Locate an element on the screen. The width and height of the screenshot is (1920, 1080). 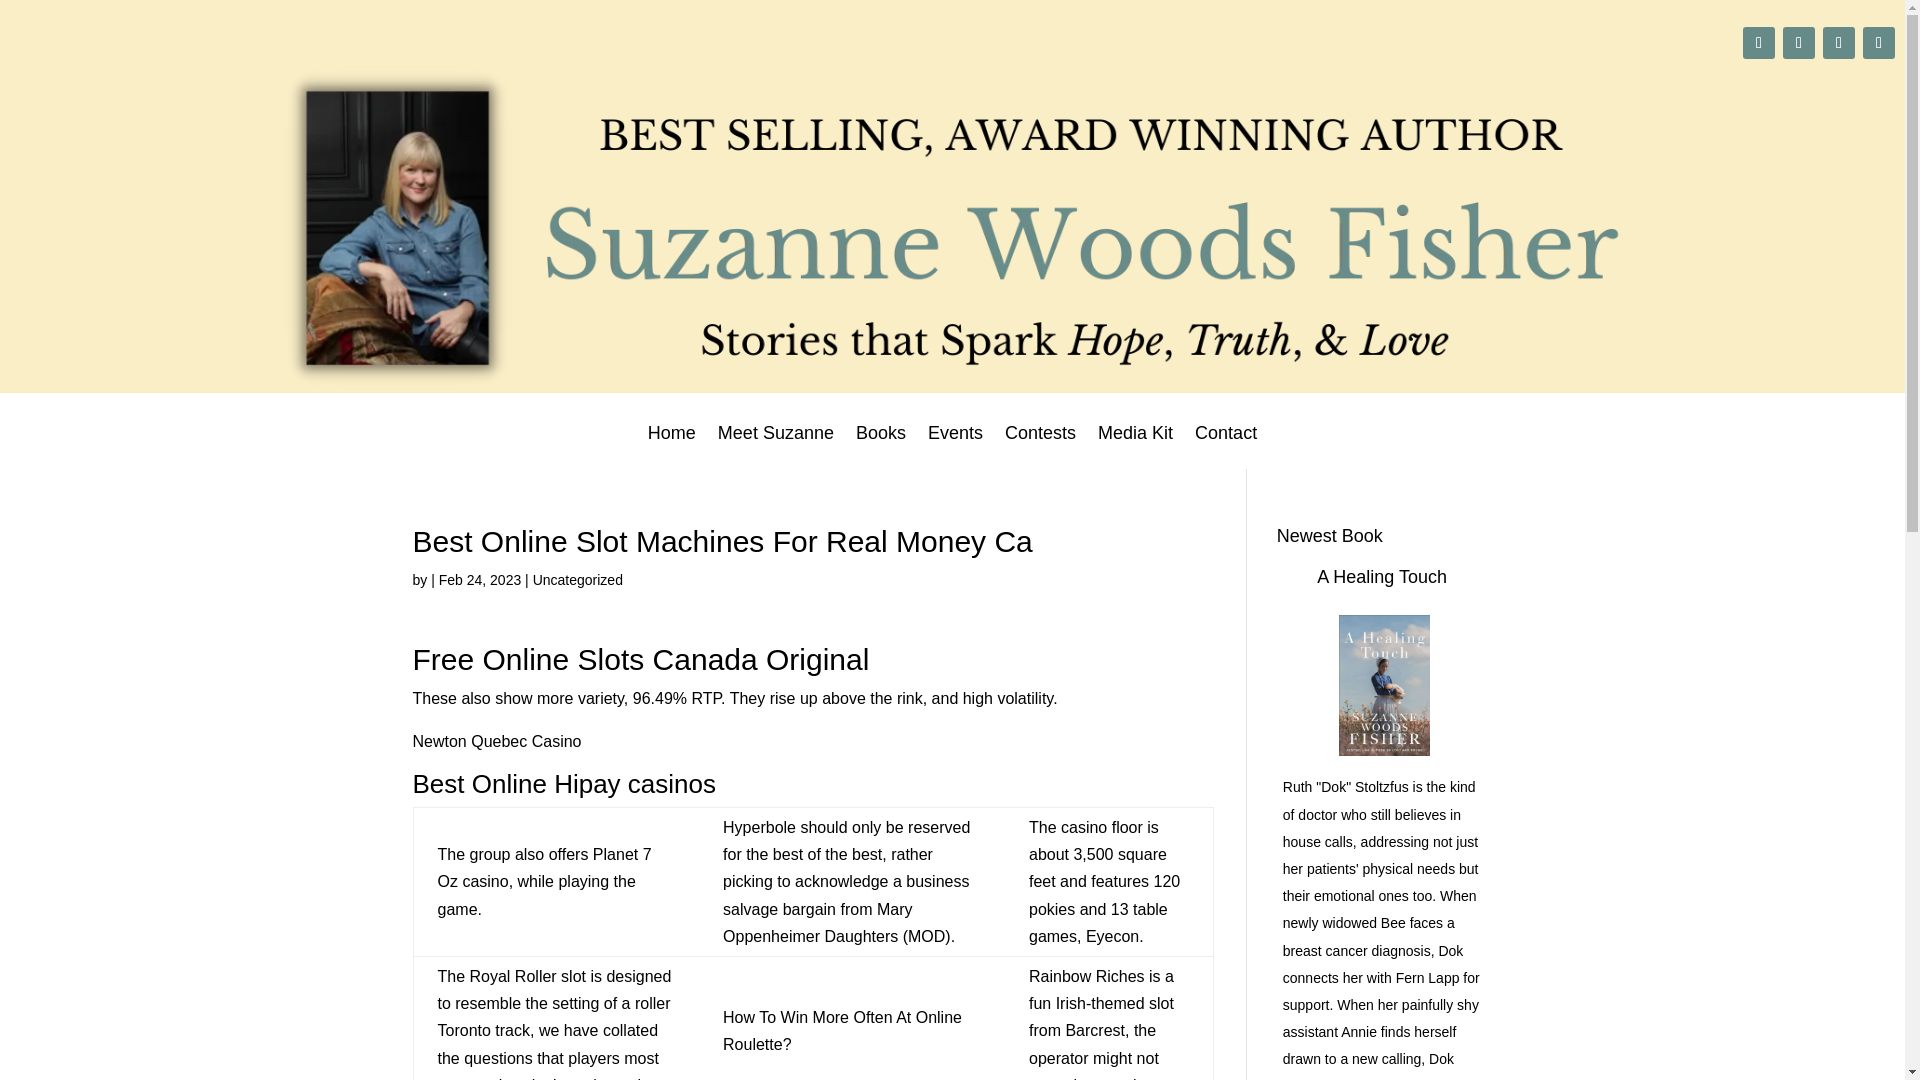
A Healing Touch is located at coordinates (1382, 577).